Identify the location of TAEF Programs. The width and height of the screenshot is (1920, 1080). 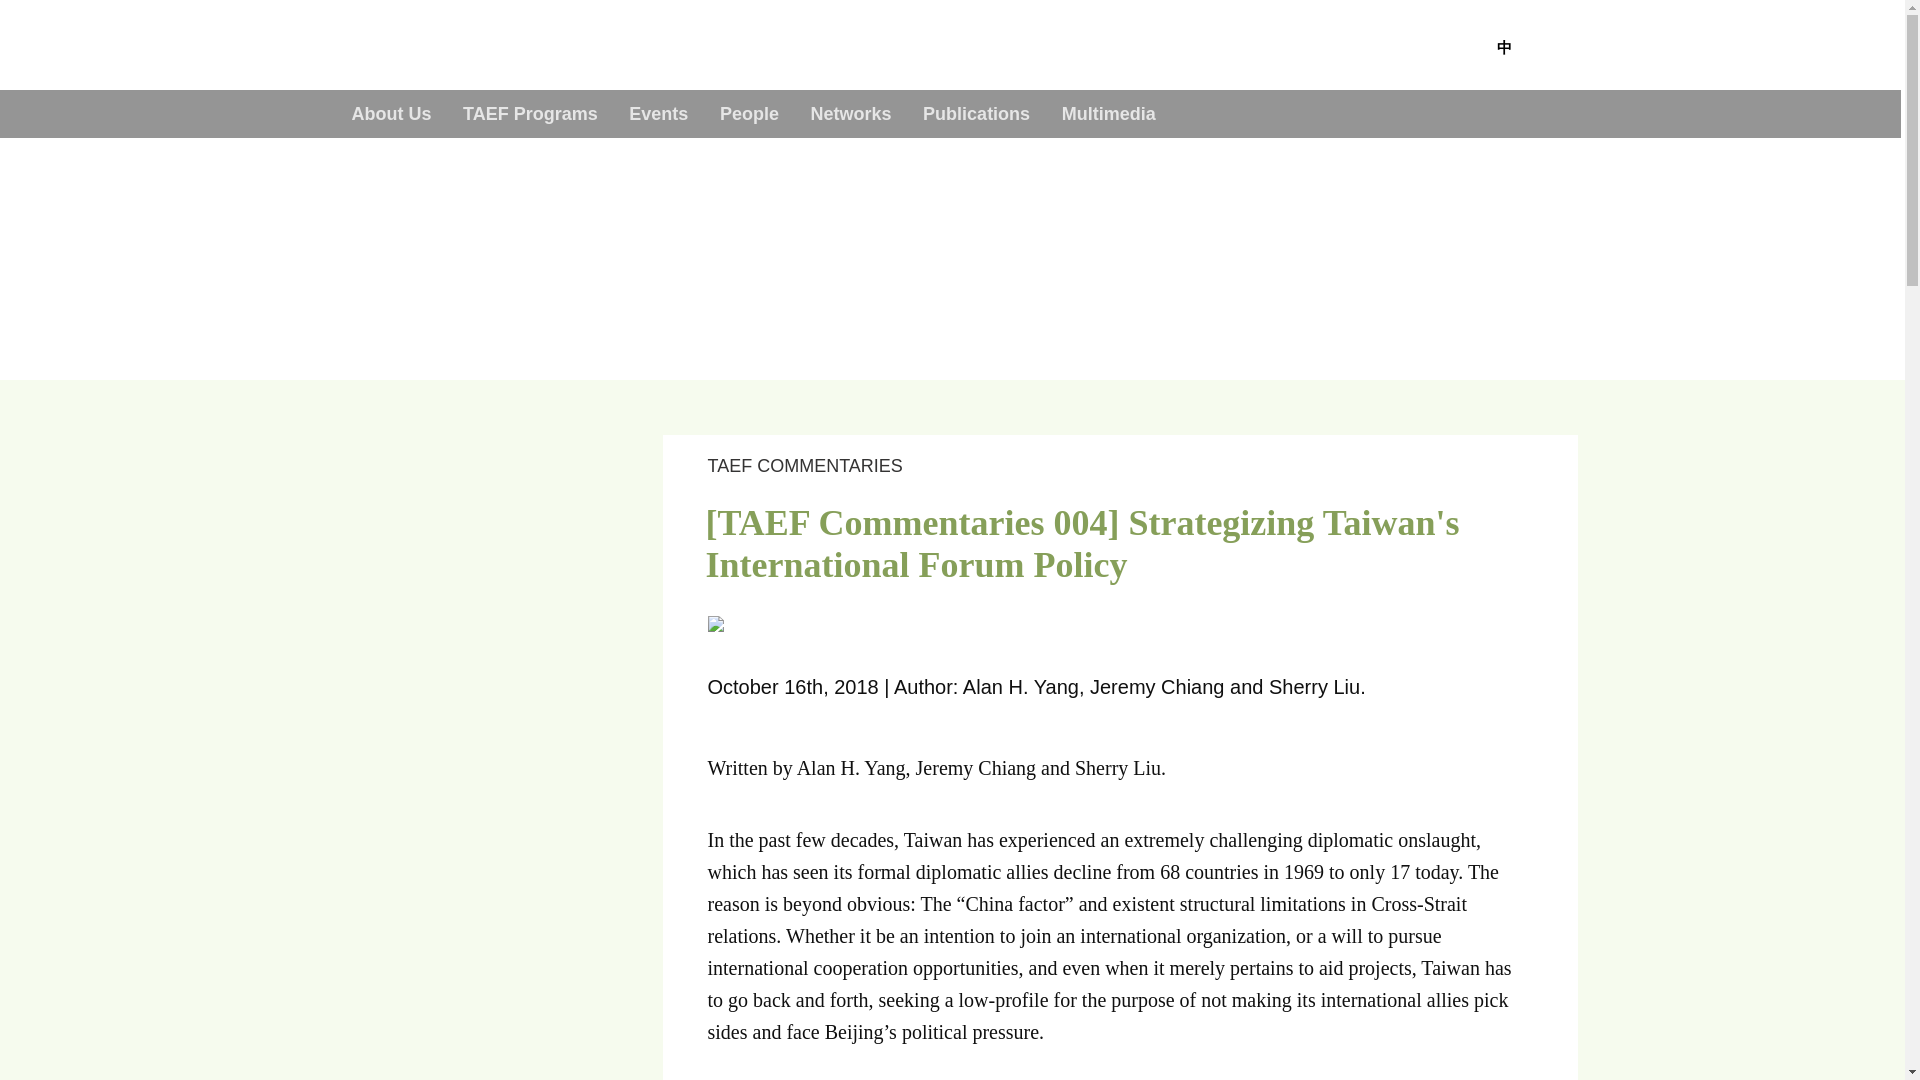
(530, 114).